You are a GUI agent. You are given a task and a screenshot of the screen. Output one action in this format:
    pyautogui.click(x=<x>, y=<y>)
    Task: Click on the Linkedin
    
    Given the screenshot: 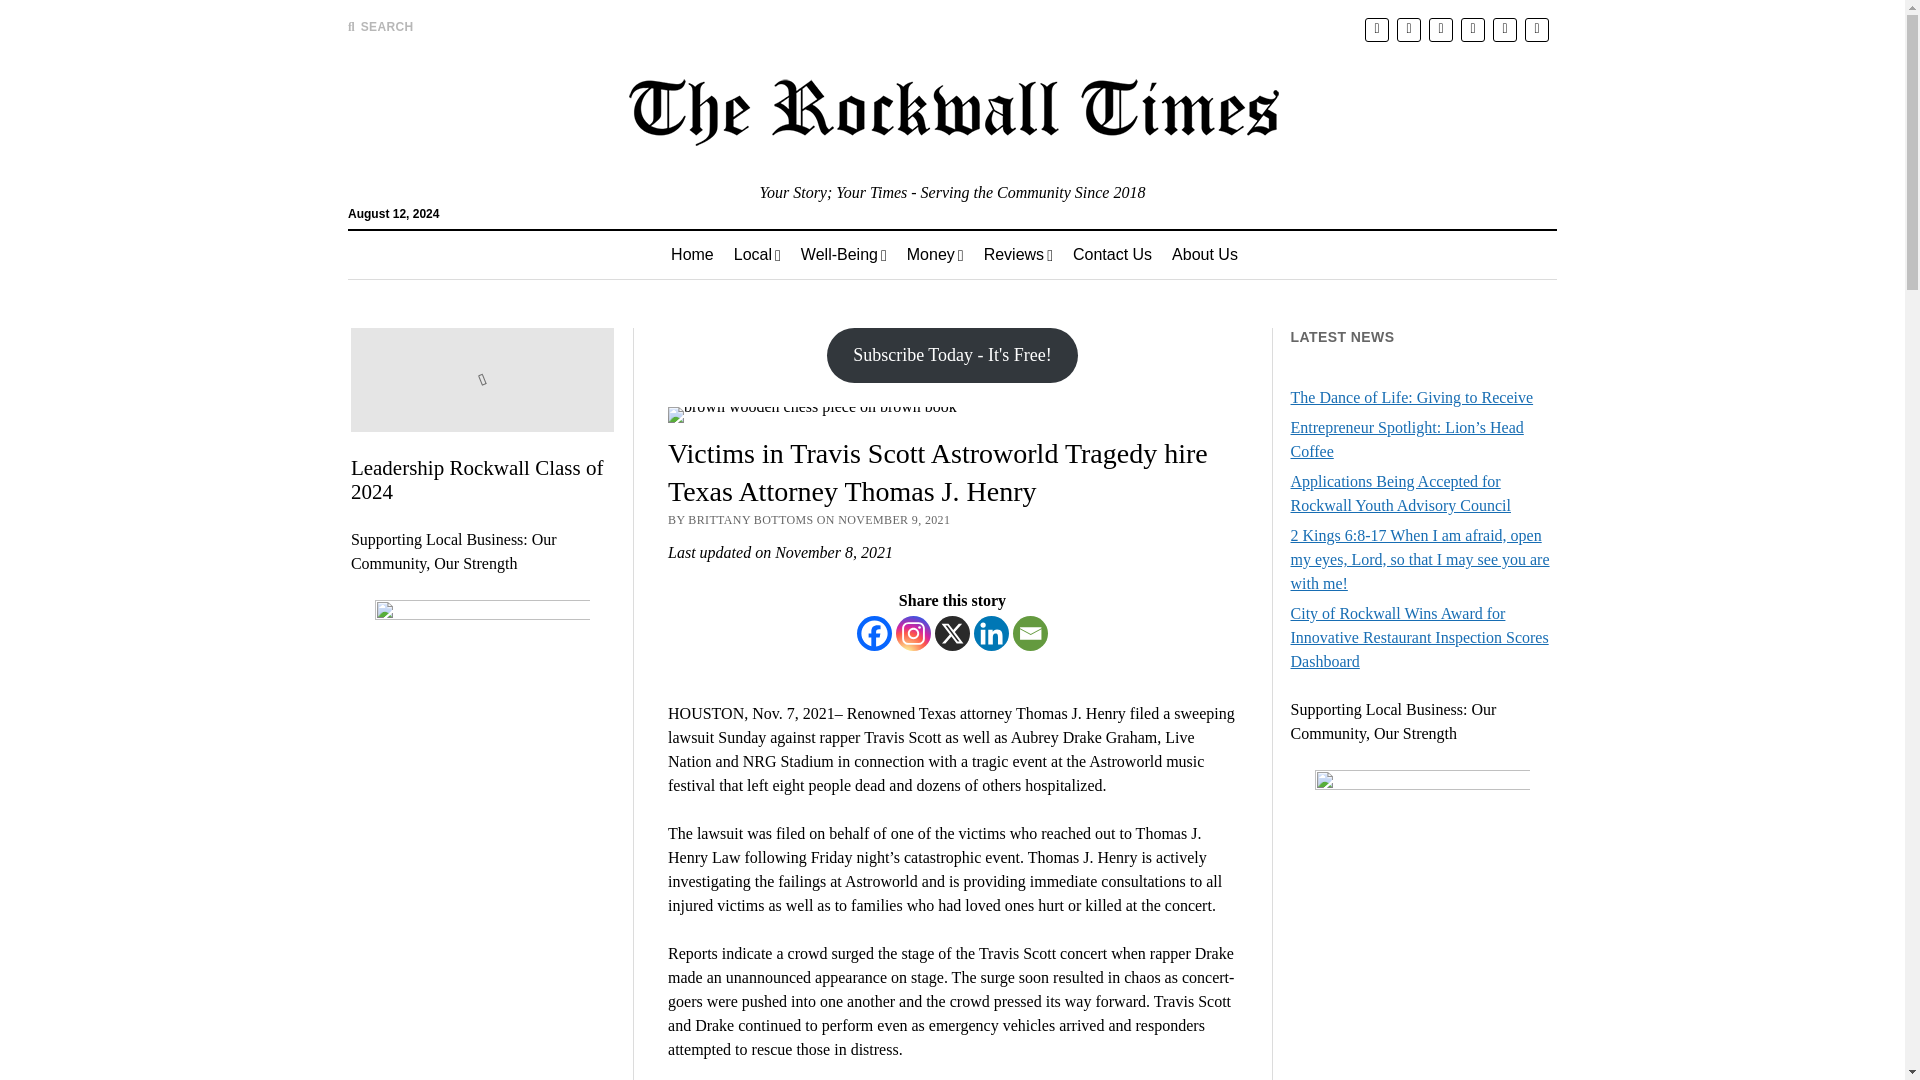 What is the action you would take?
    pyautogui.click(x=991, y=633)
    